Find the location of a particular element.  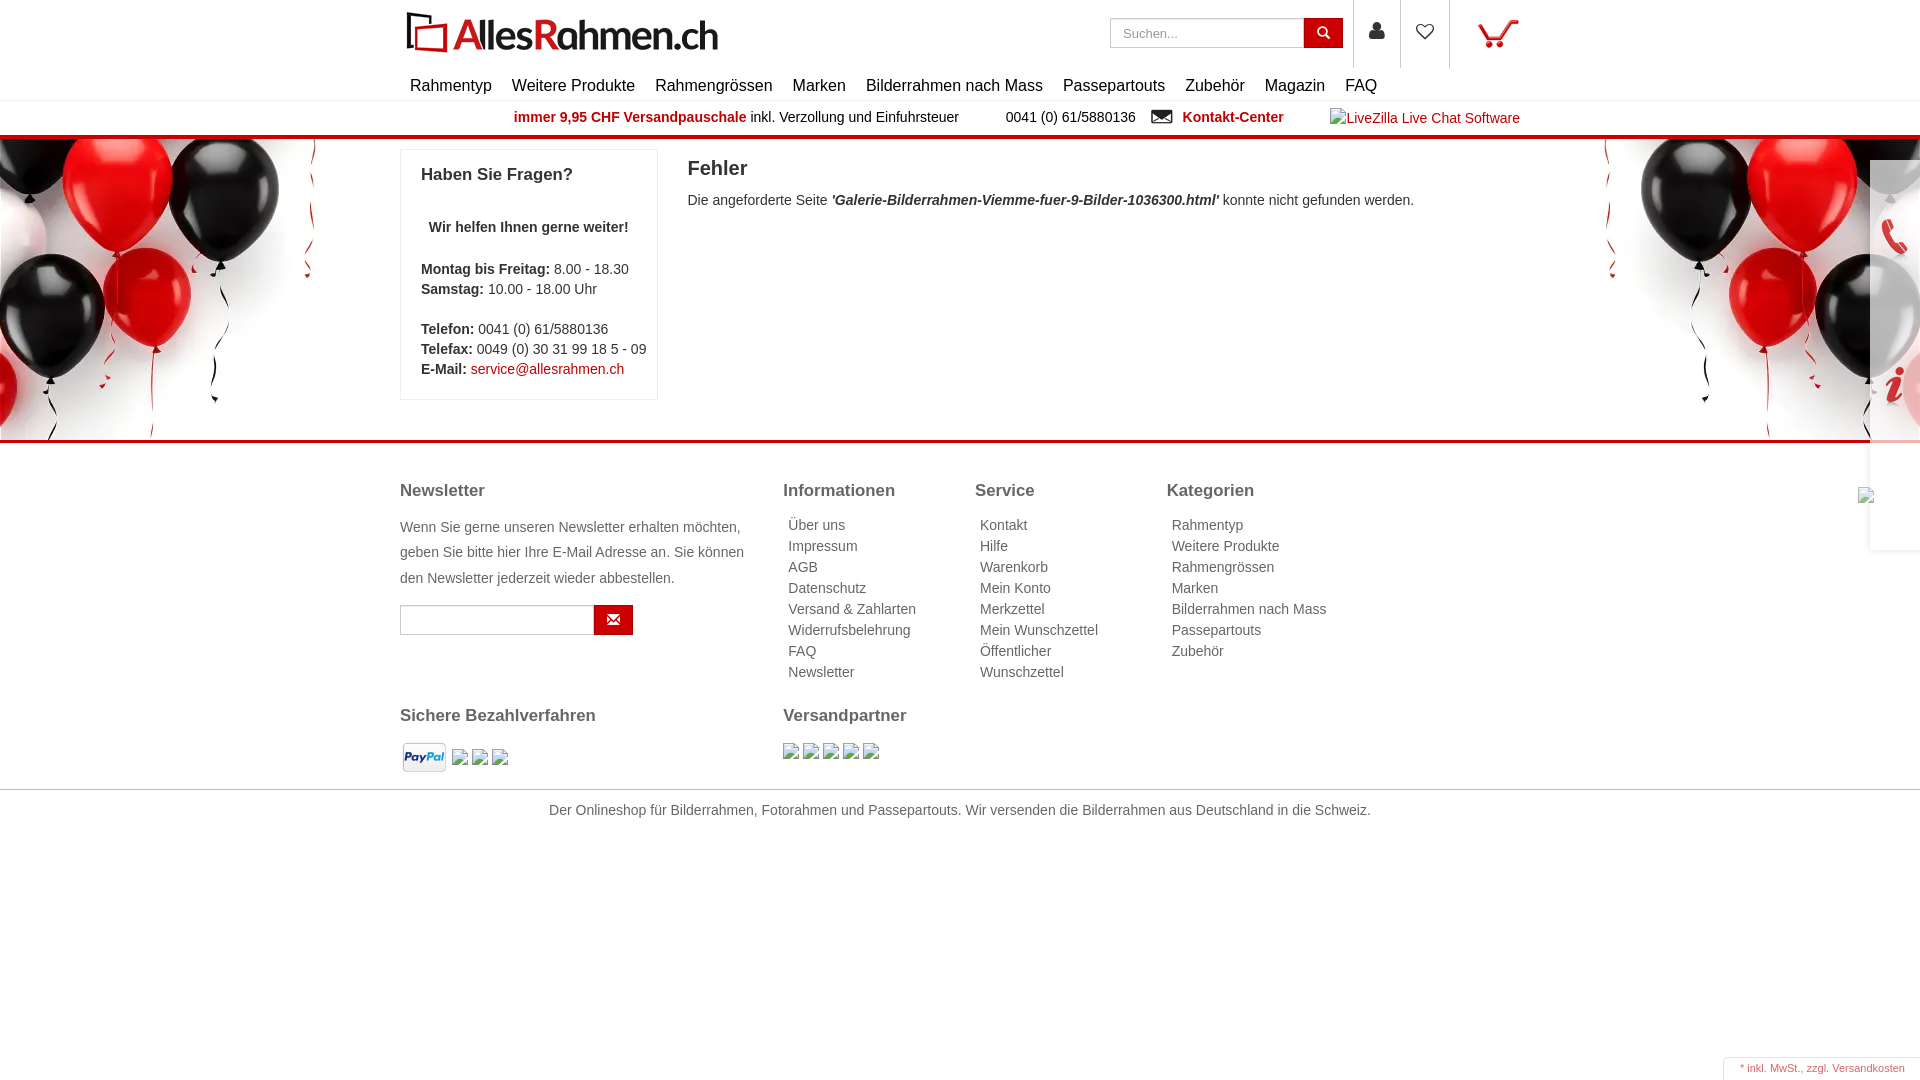

Suchen is located at coordinates (1485, 34).